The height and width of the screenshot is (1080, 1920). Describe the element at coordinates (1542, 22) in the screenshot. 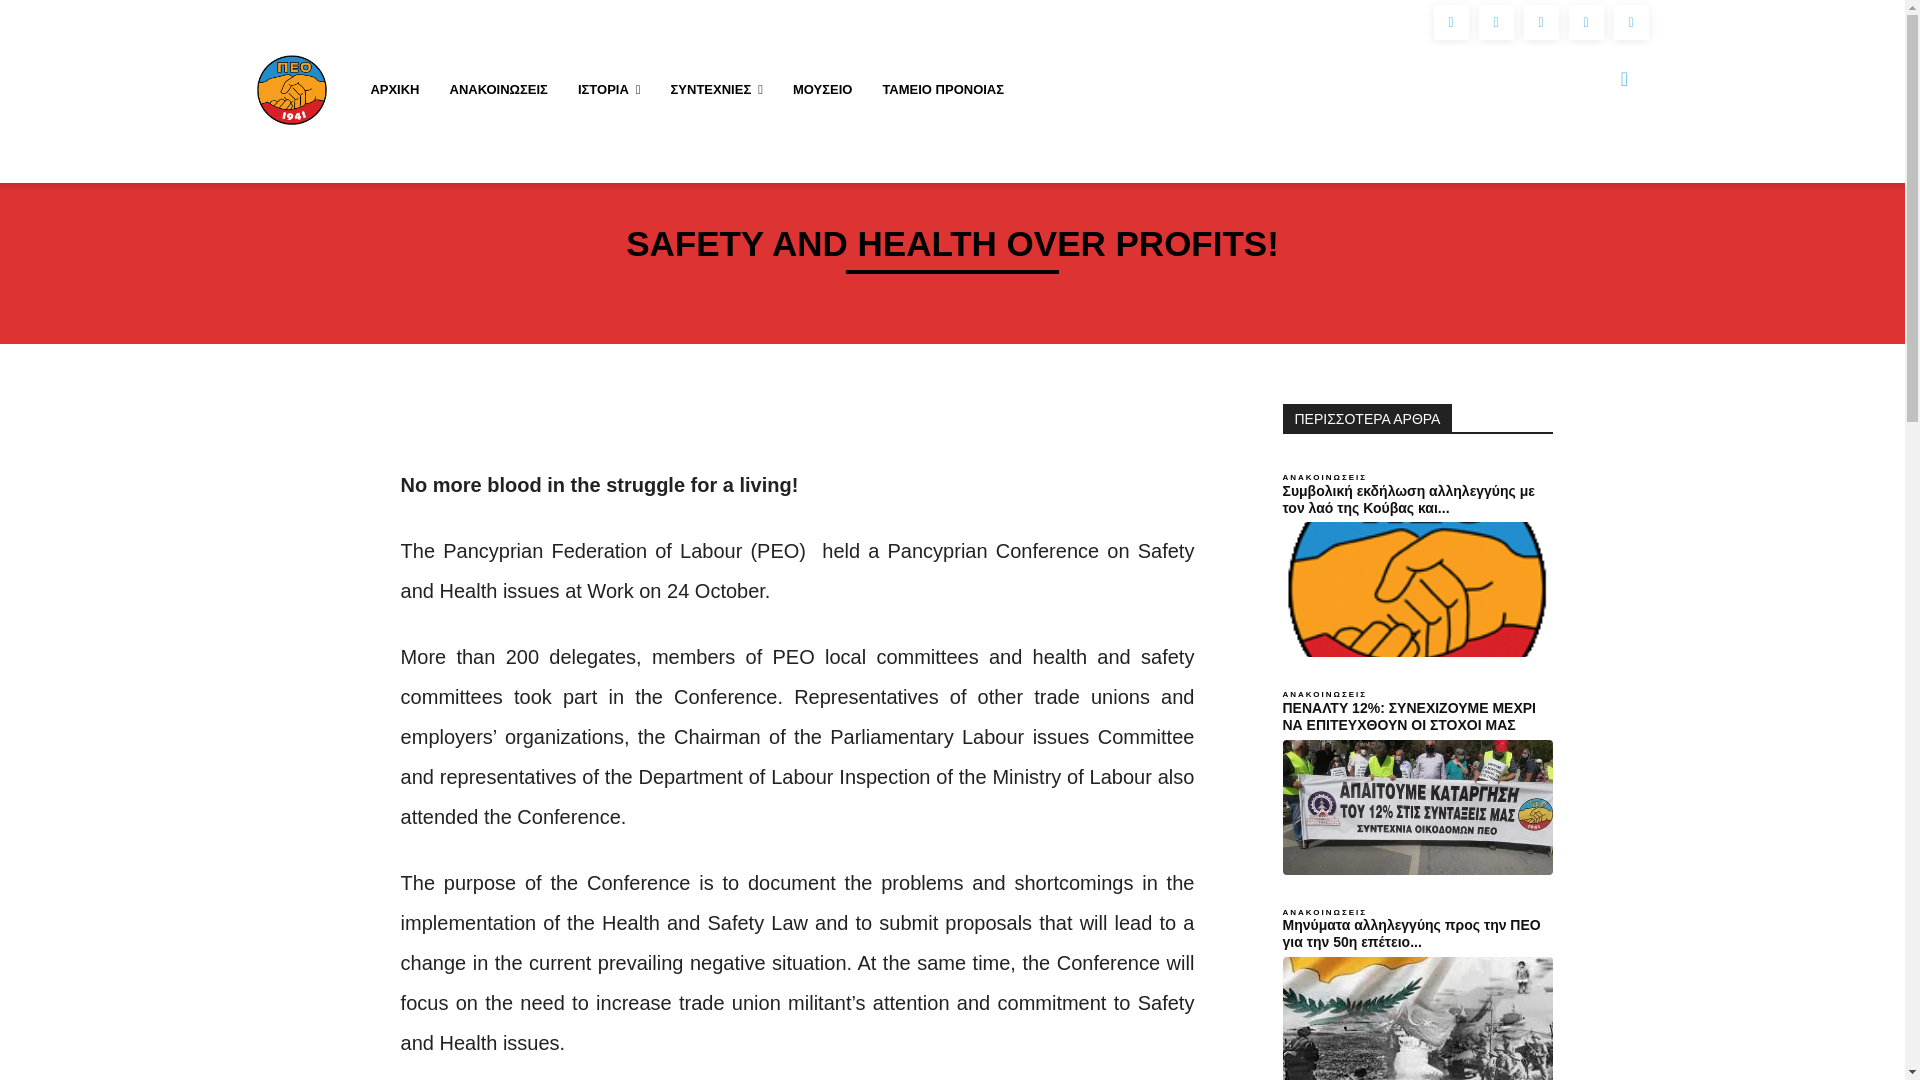

I see `Twitter` at that location.